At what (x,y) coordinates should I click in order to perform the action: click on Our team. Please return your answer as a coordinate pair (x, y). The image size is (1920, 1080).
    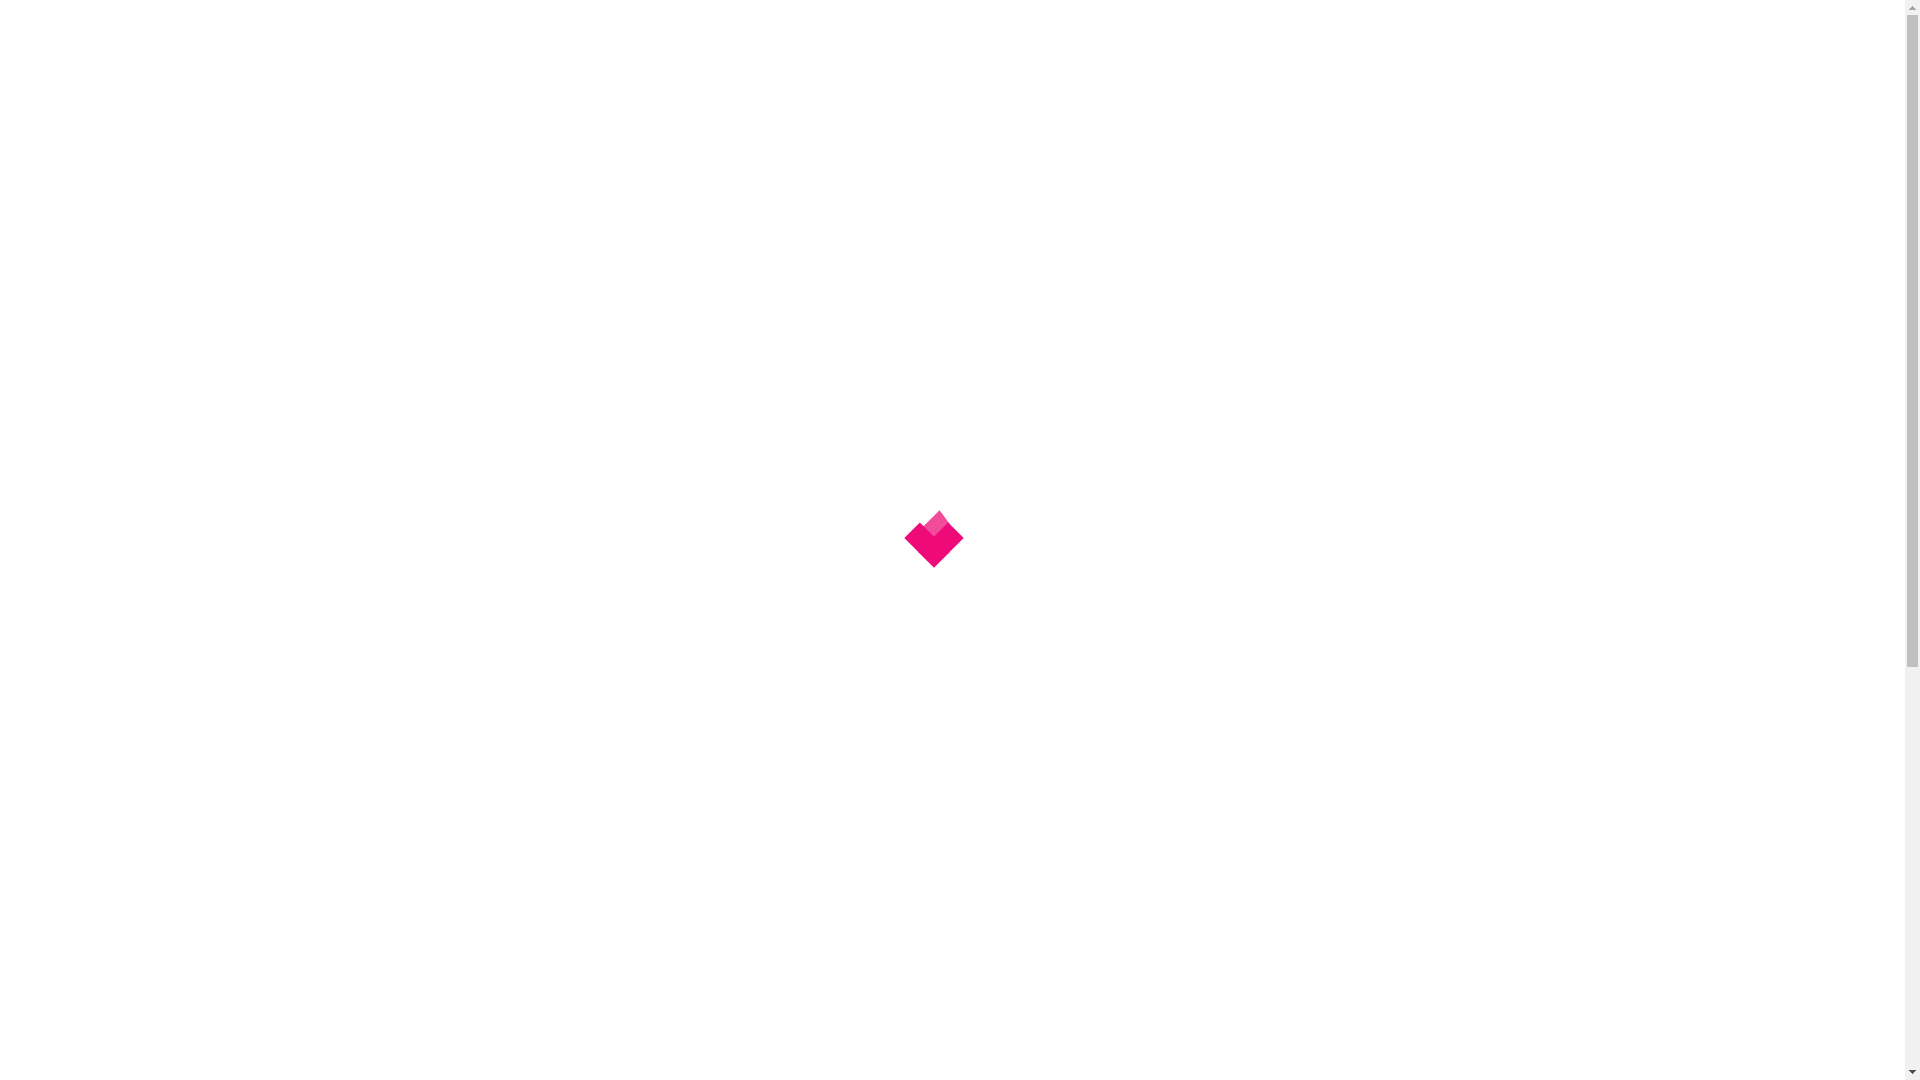
    Looking at the image, I should click on (698, 249).